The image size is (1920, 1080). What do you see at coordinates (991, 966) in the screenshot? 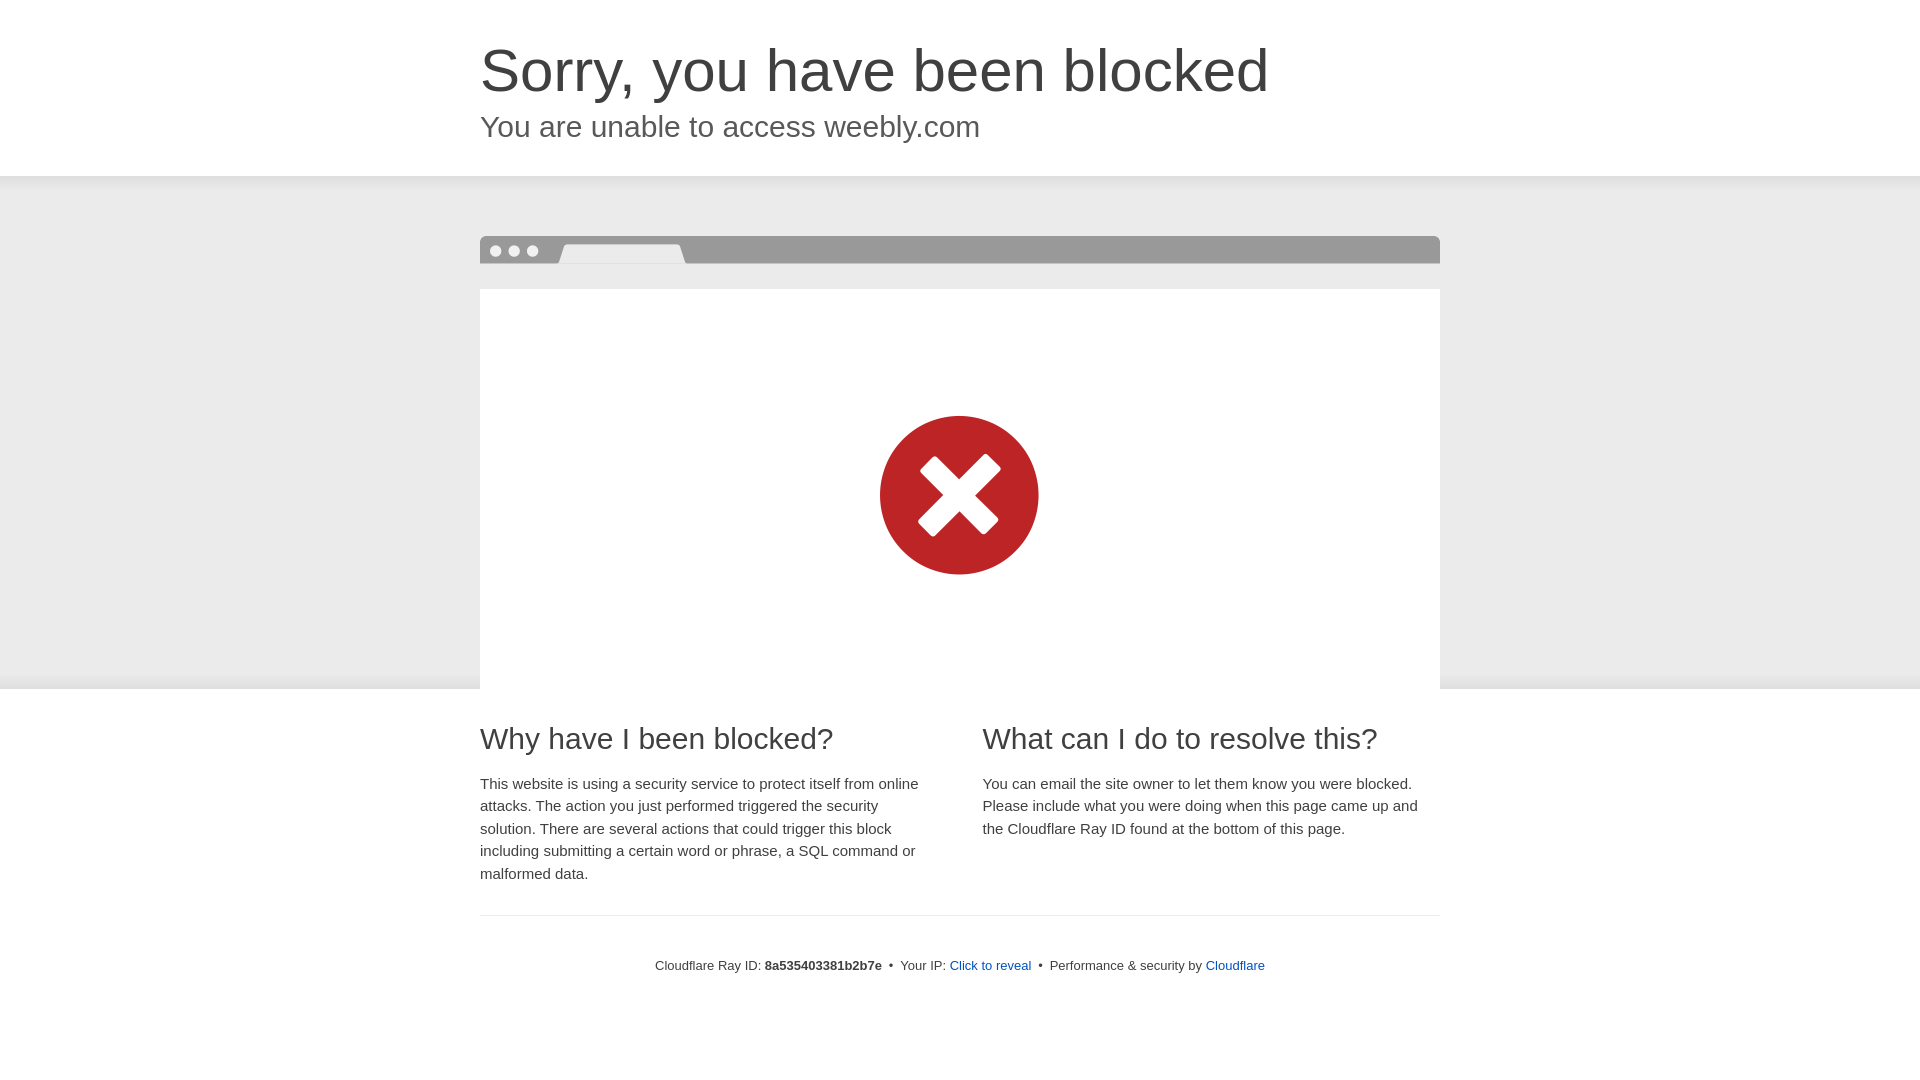
I see `Click to reveal` at bounding box center [991, 966].